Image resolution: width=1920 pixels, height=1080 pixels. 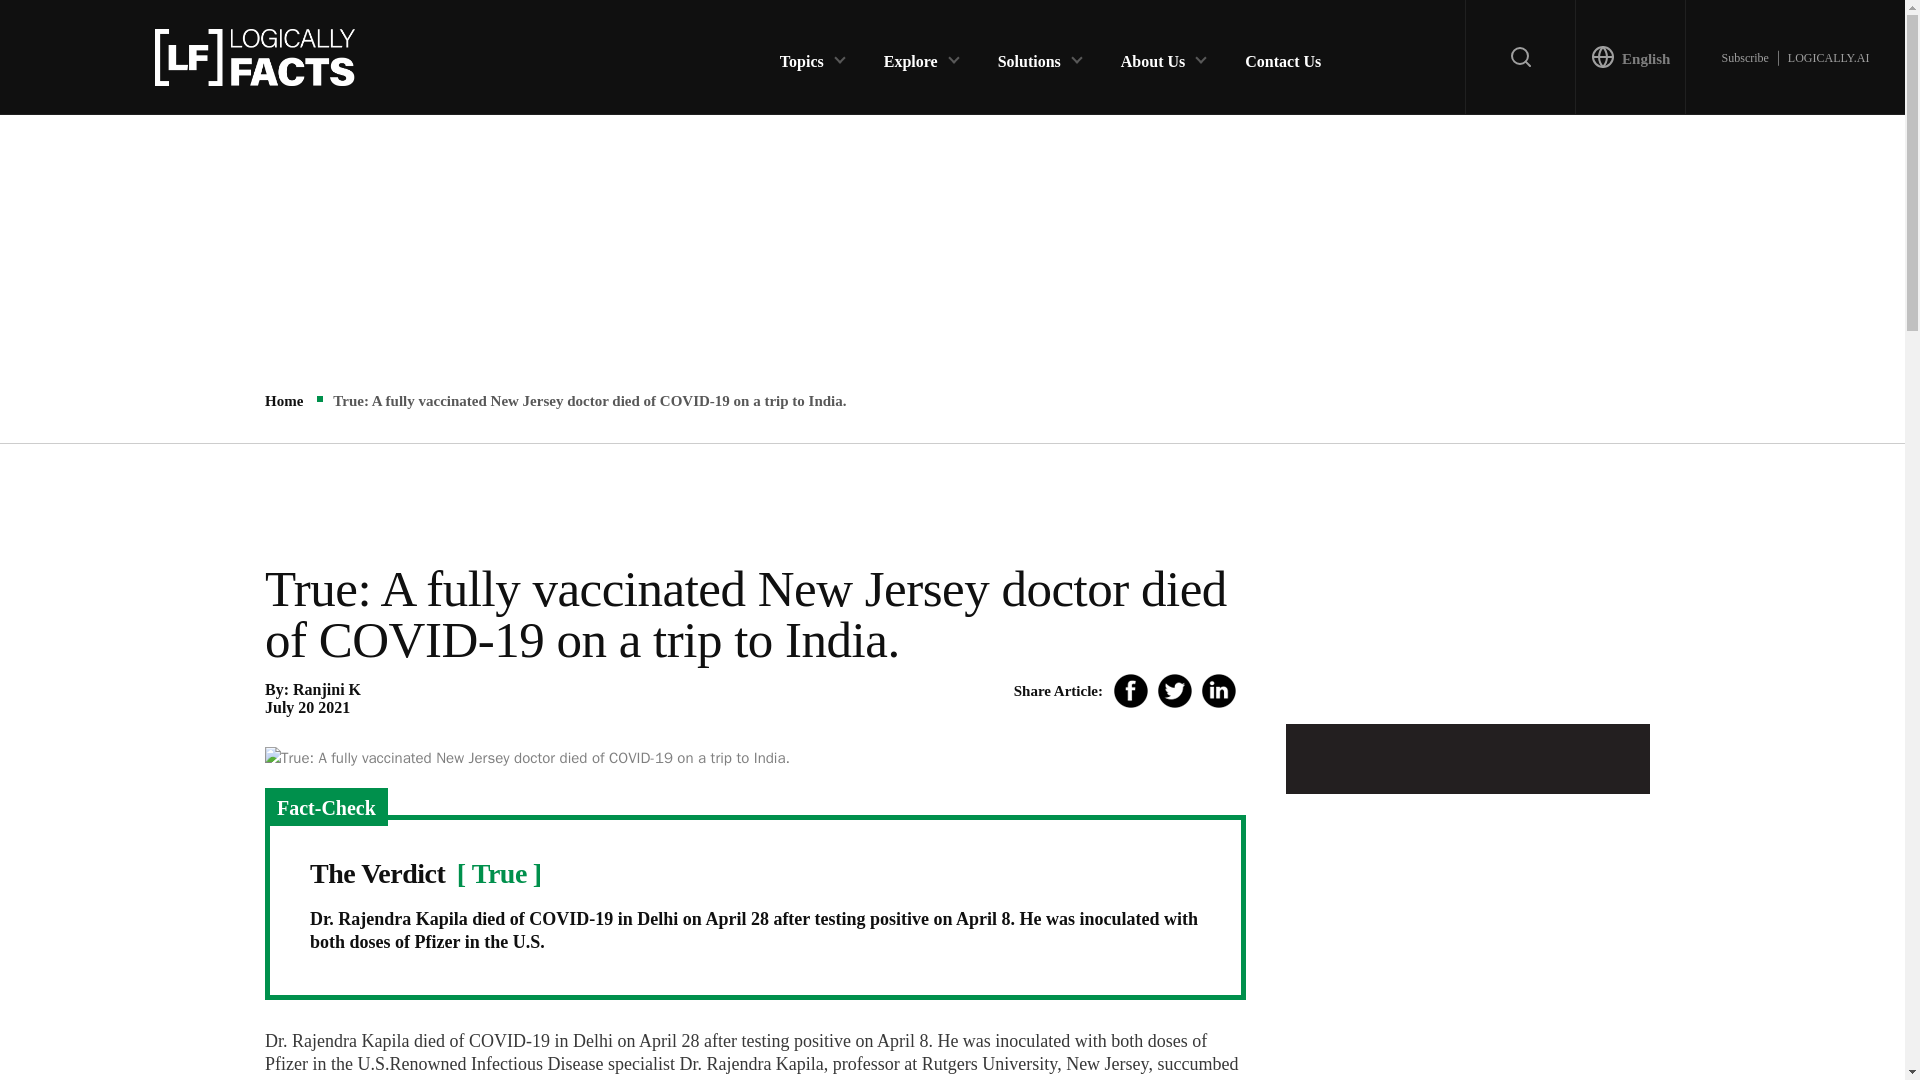 I want to click on Explore, so click(x=910, y=56).